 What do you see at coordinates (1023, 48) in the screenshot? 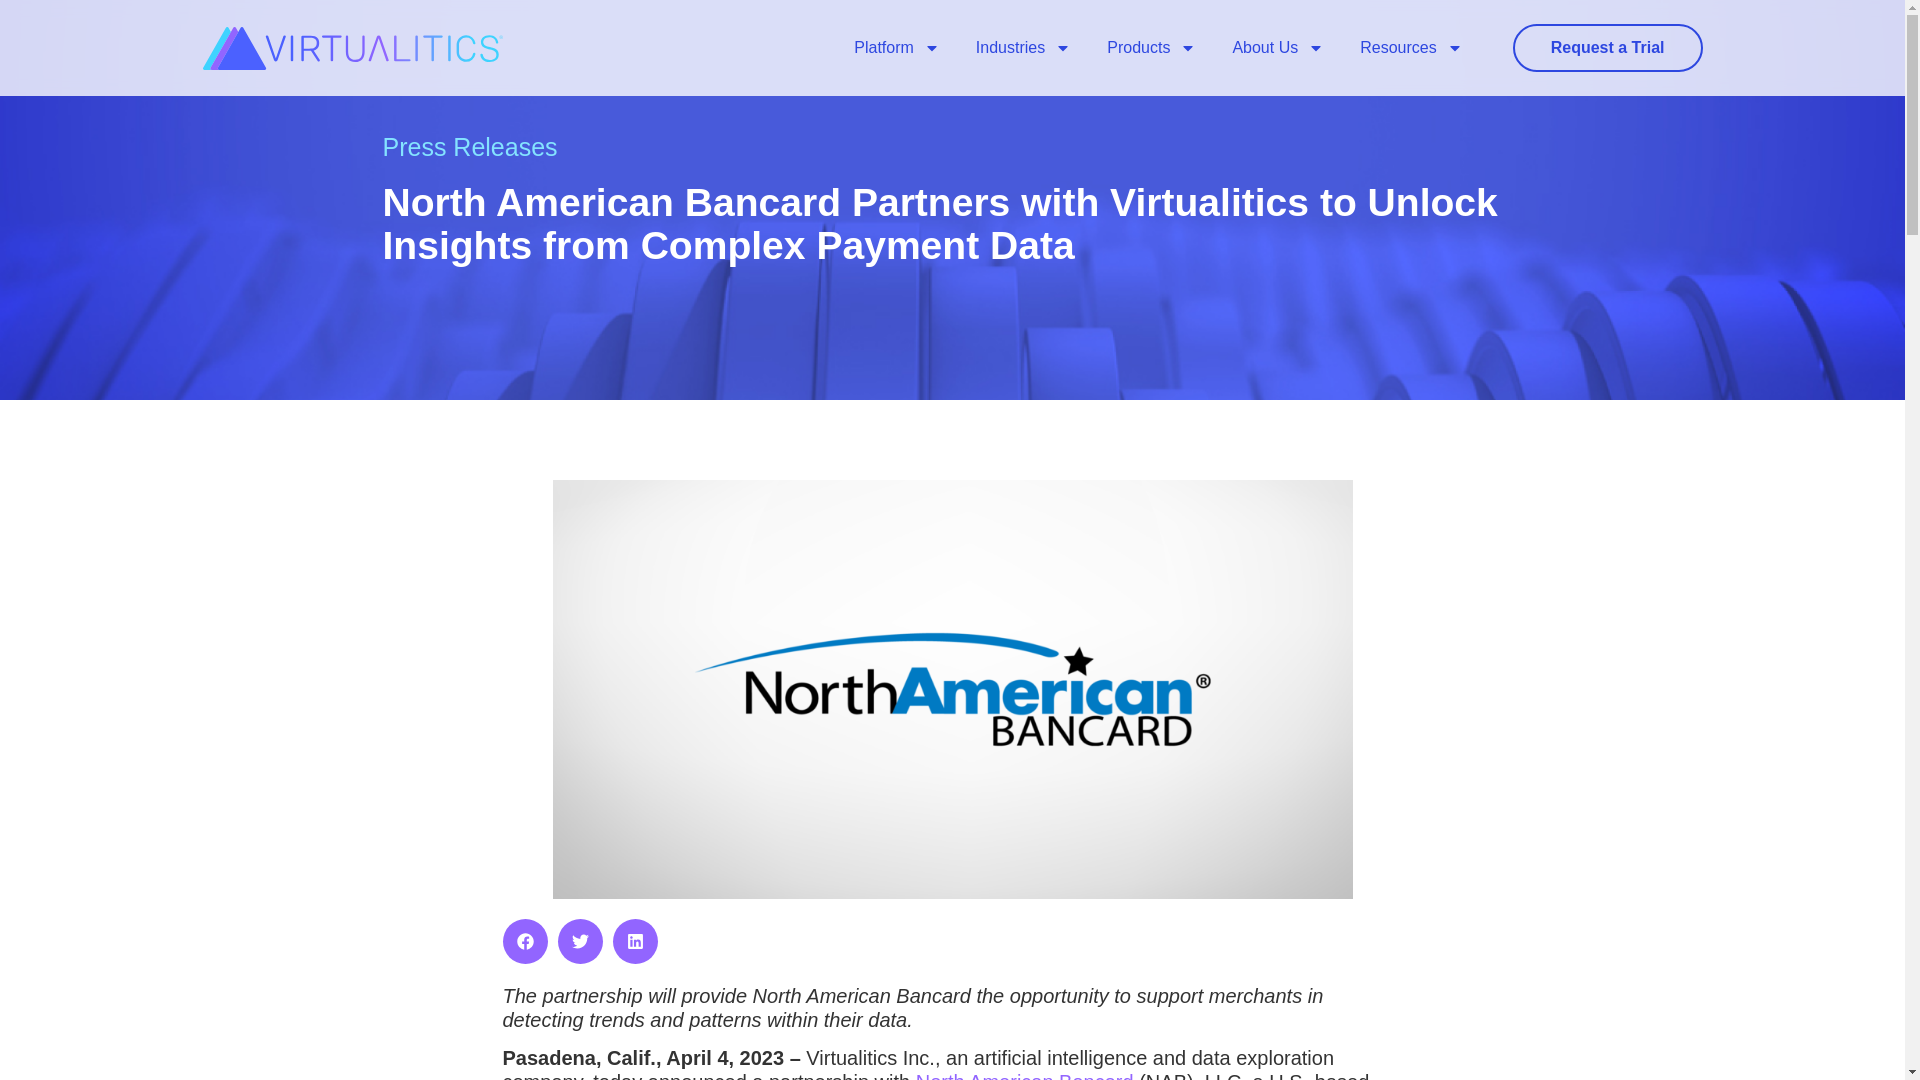
I see `Industries` at bounding box center [1023, 48].